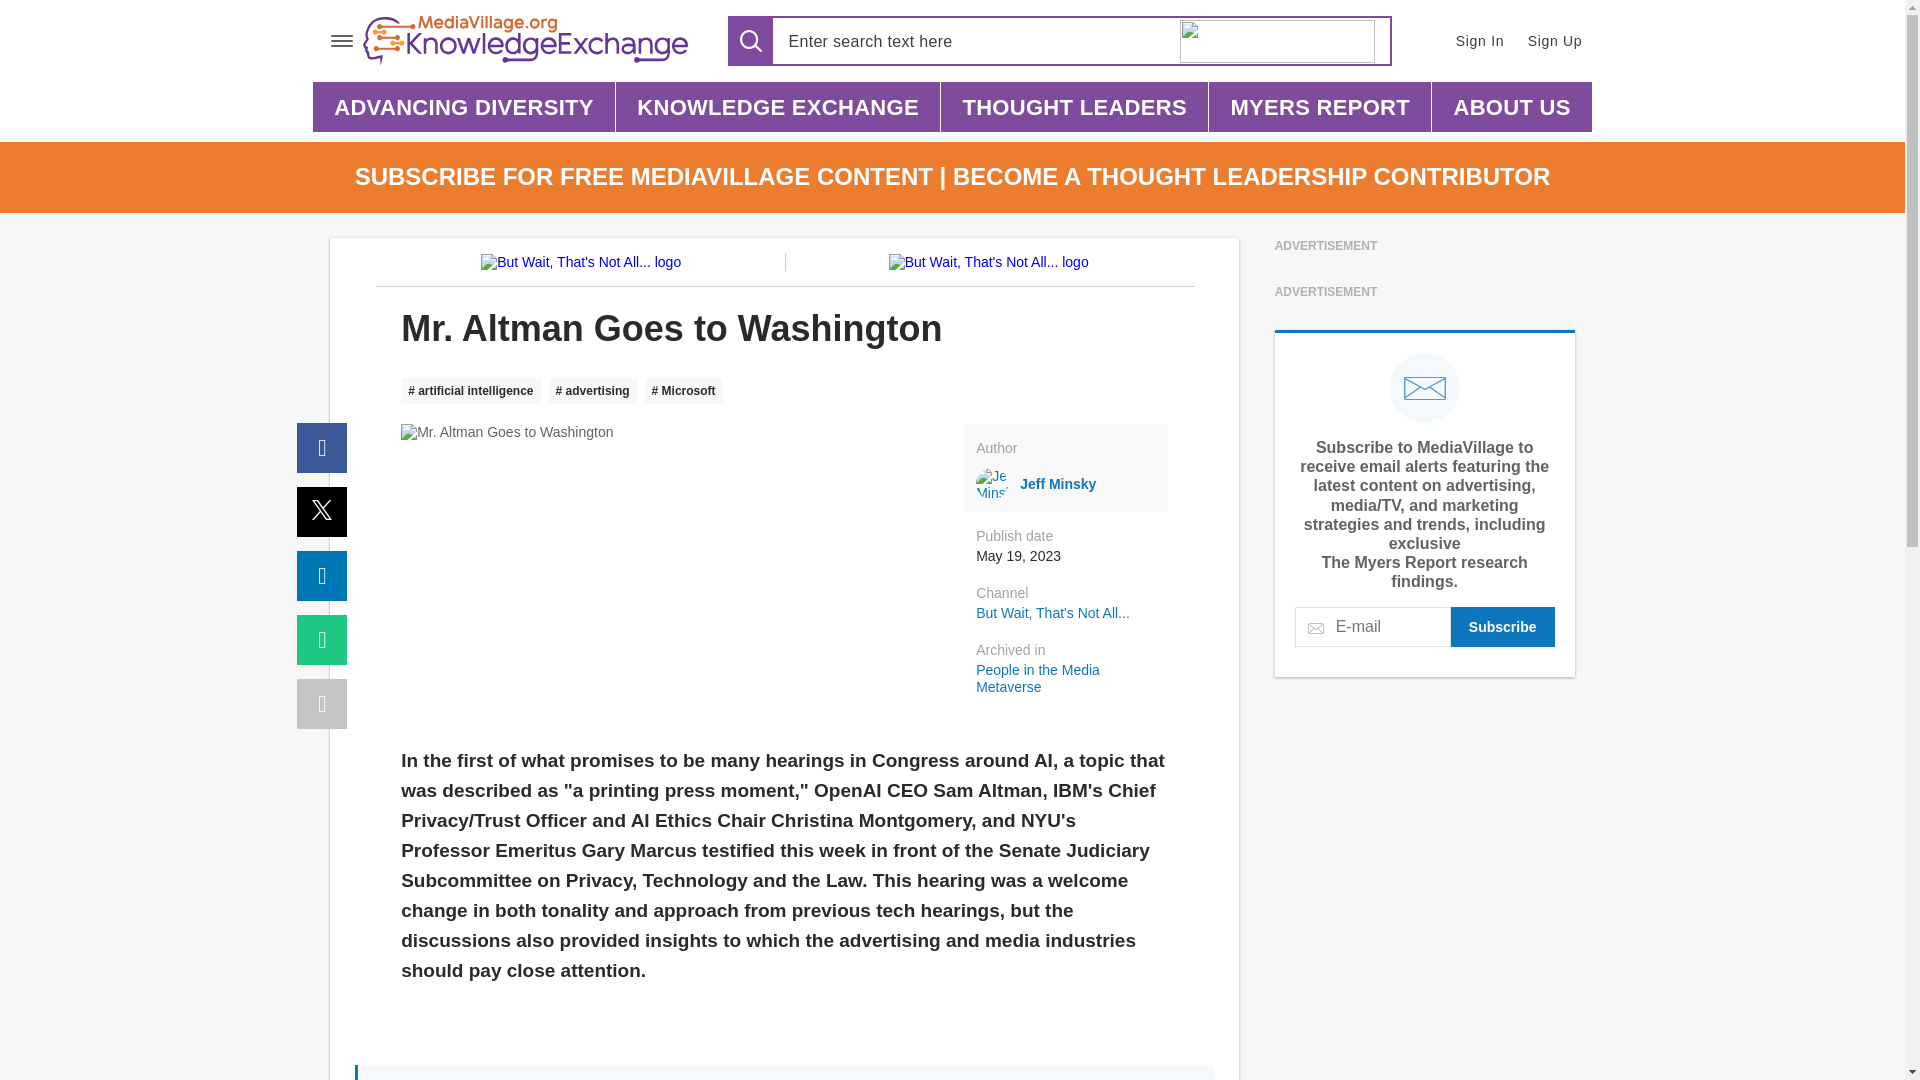 This screenshot has height=1080, width=1920. Describe the element at coordinates (1071, 678) in the screenshot. I see `People in the Media Metaverse` at that location.